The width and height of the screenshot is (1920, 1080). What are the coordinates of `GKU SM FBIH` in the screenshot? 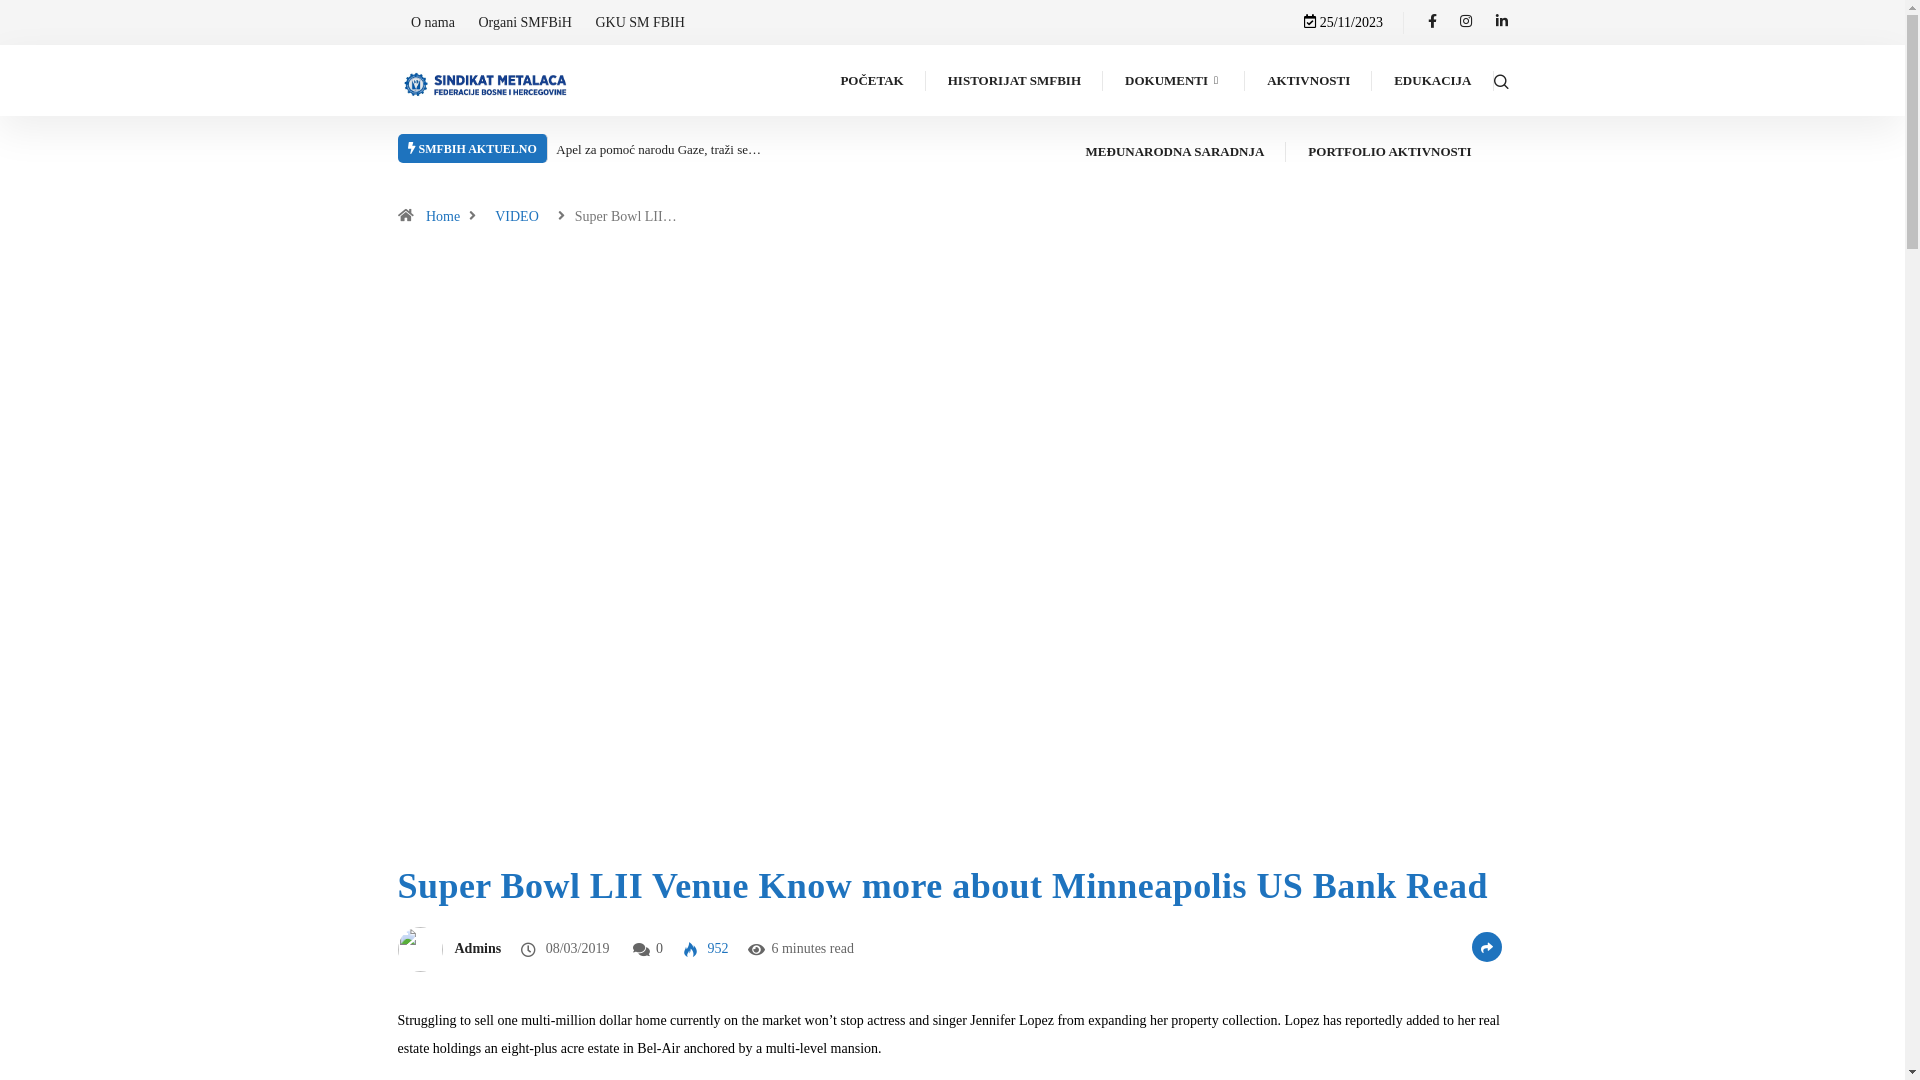 It's located at (640, 22).